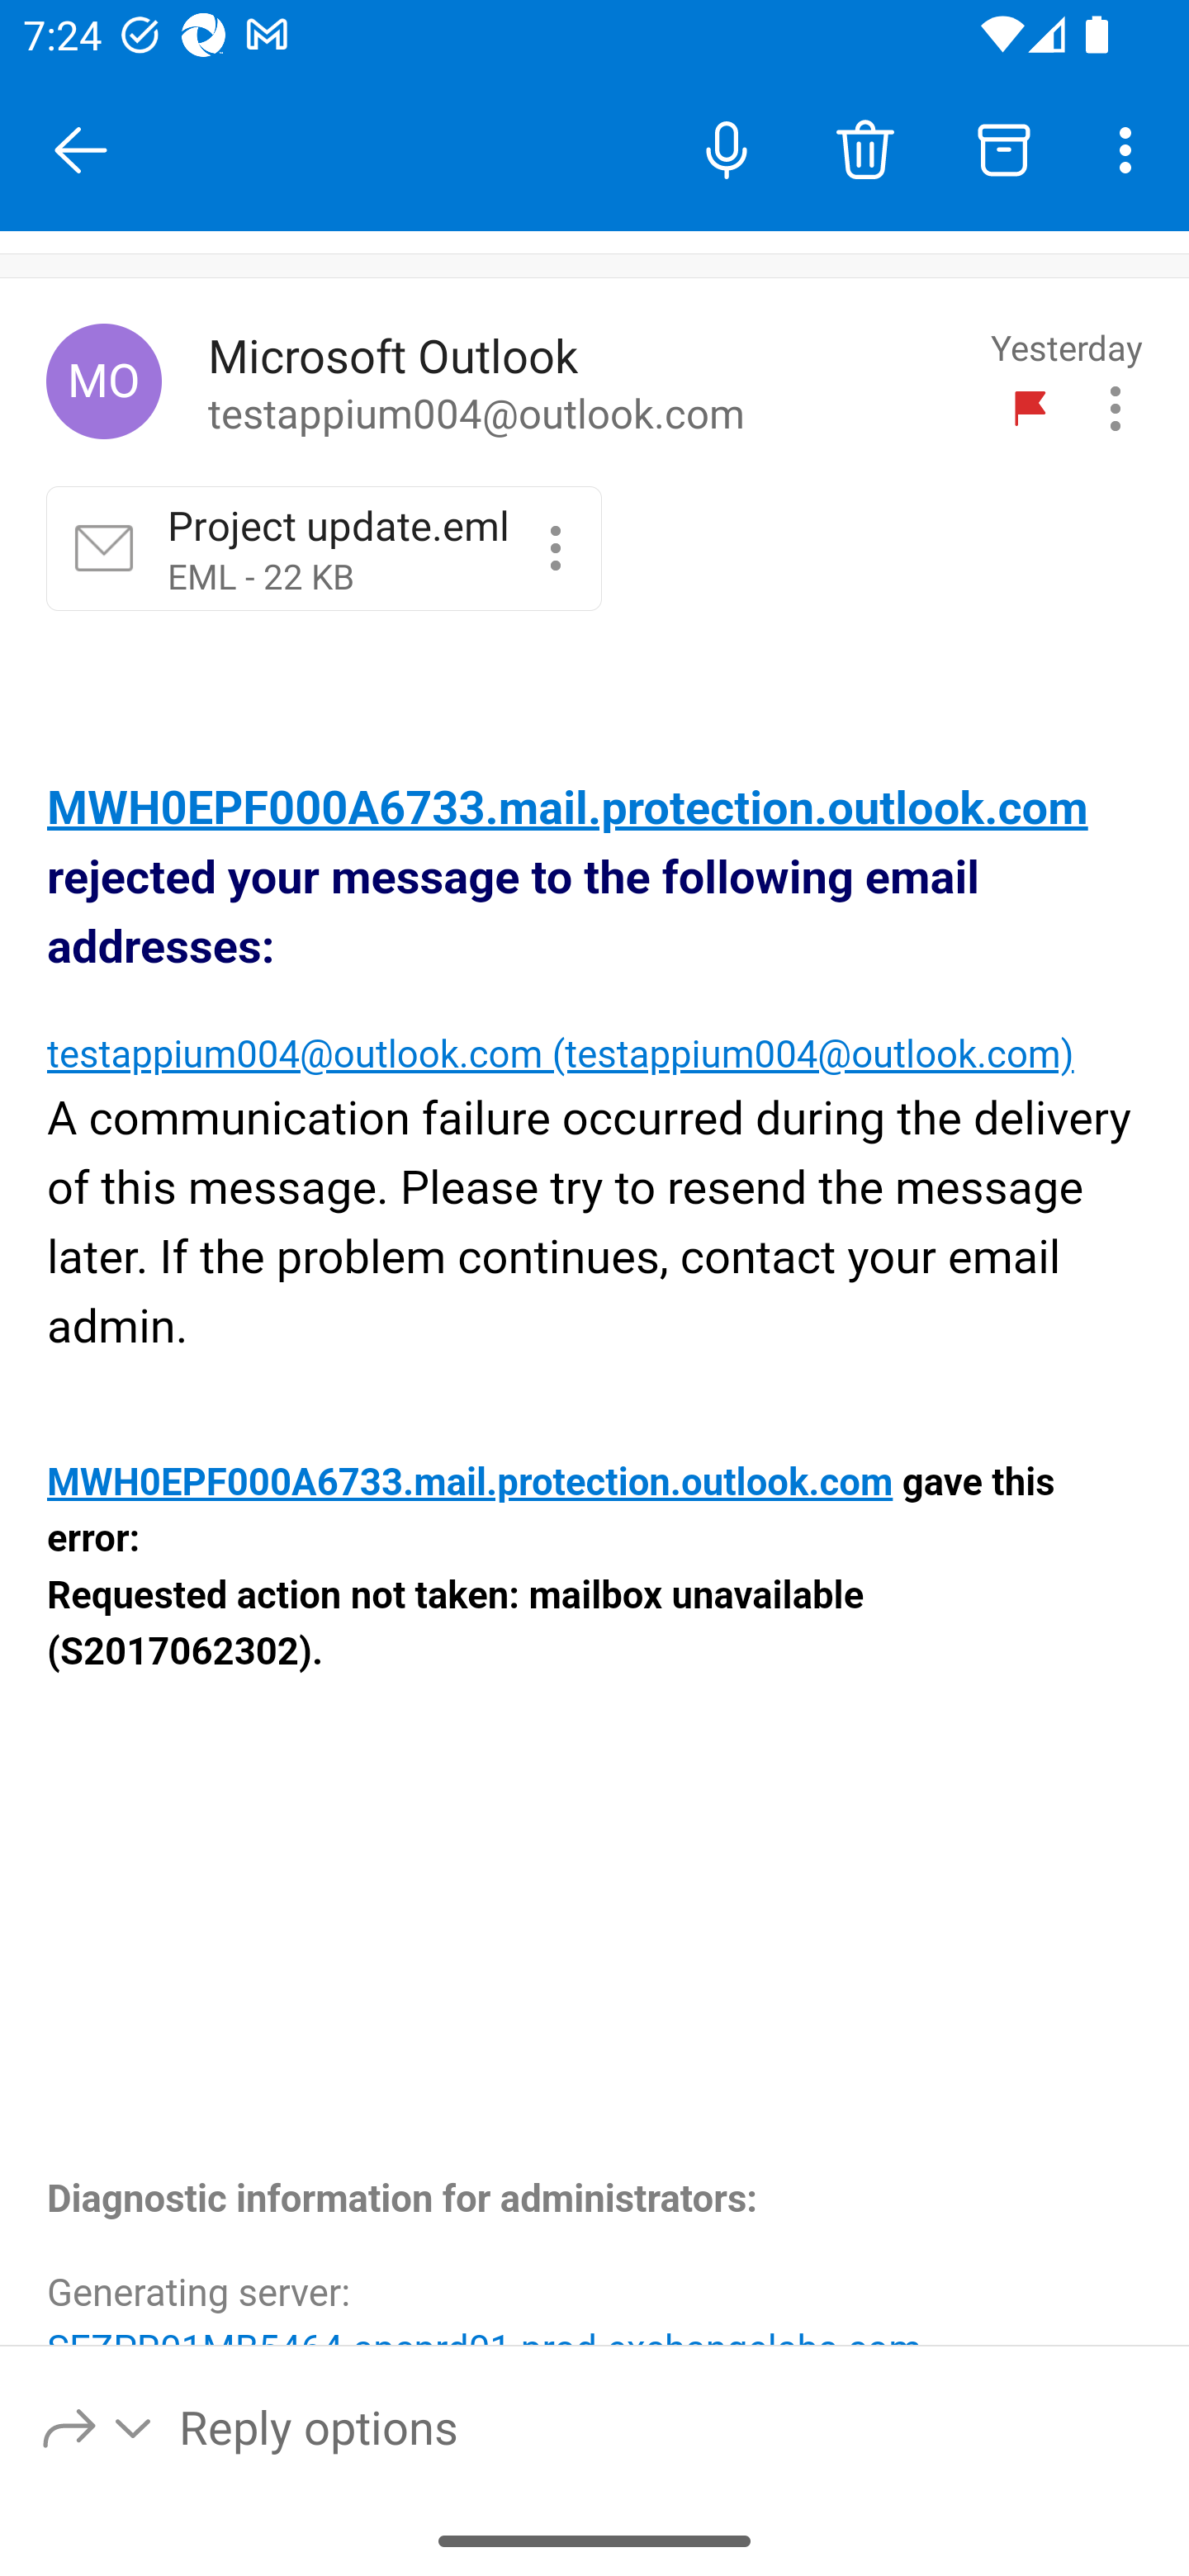 This screenshot has height=2576, width=1189. Describe the element at coordinates (1115, 408) in the screenshot. I see `Message actions` at that location.